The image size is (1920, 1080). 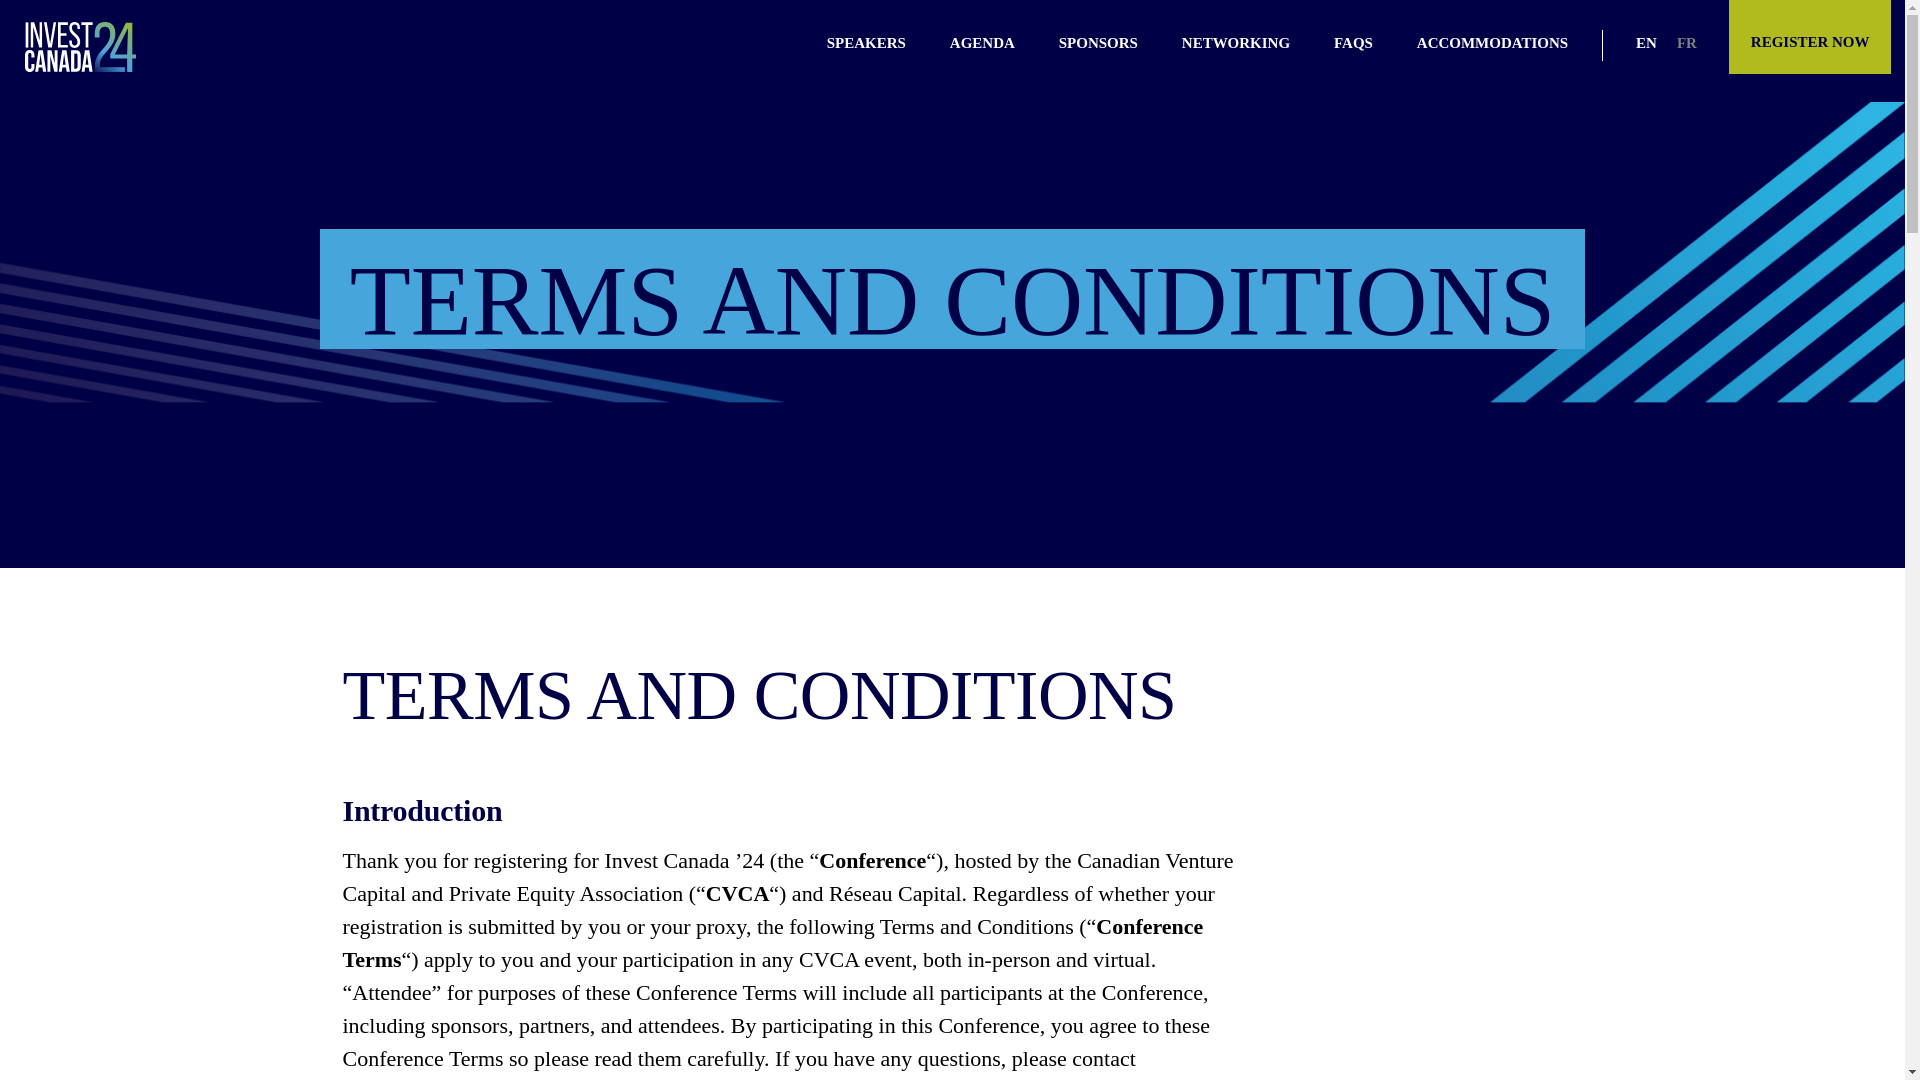 What do you see at coordinates (1236, 42) in the screenshot?
I see `NETWORKING` at bounding box center [1236, 42].